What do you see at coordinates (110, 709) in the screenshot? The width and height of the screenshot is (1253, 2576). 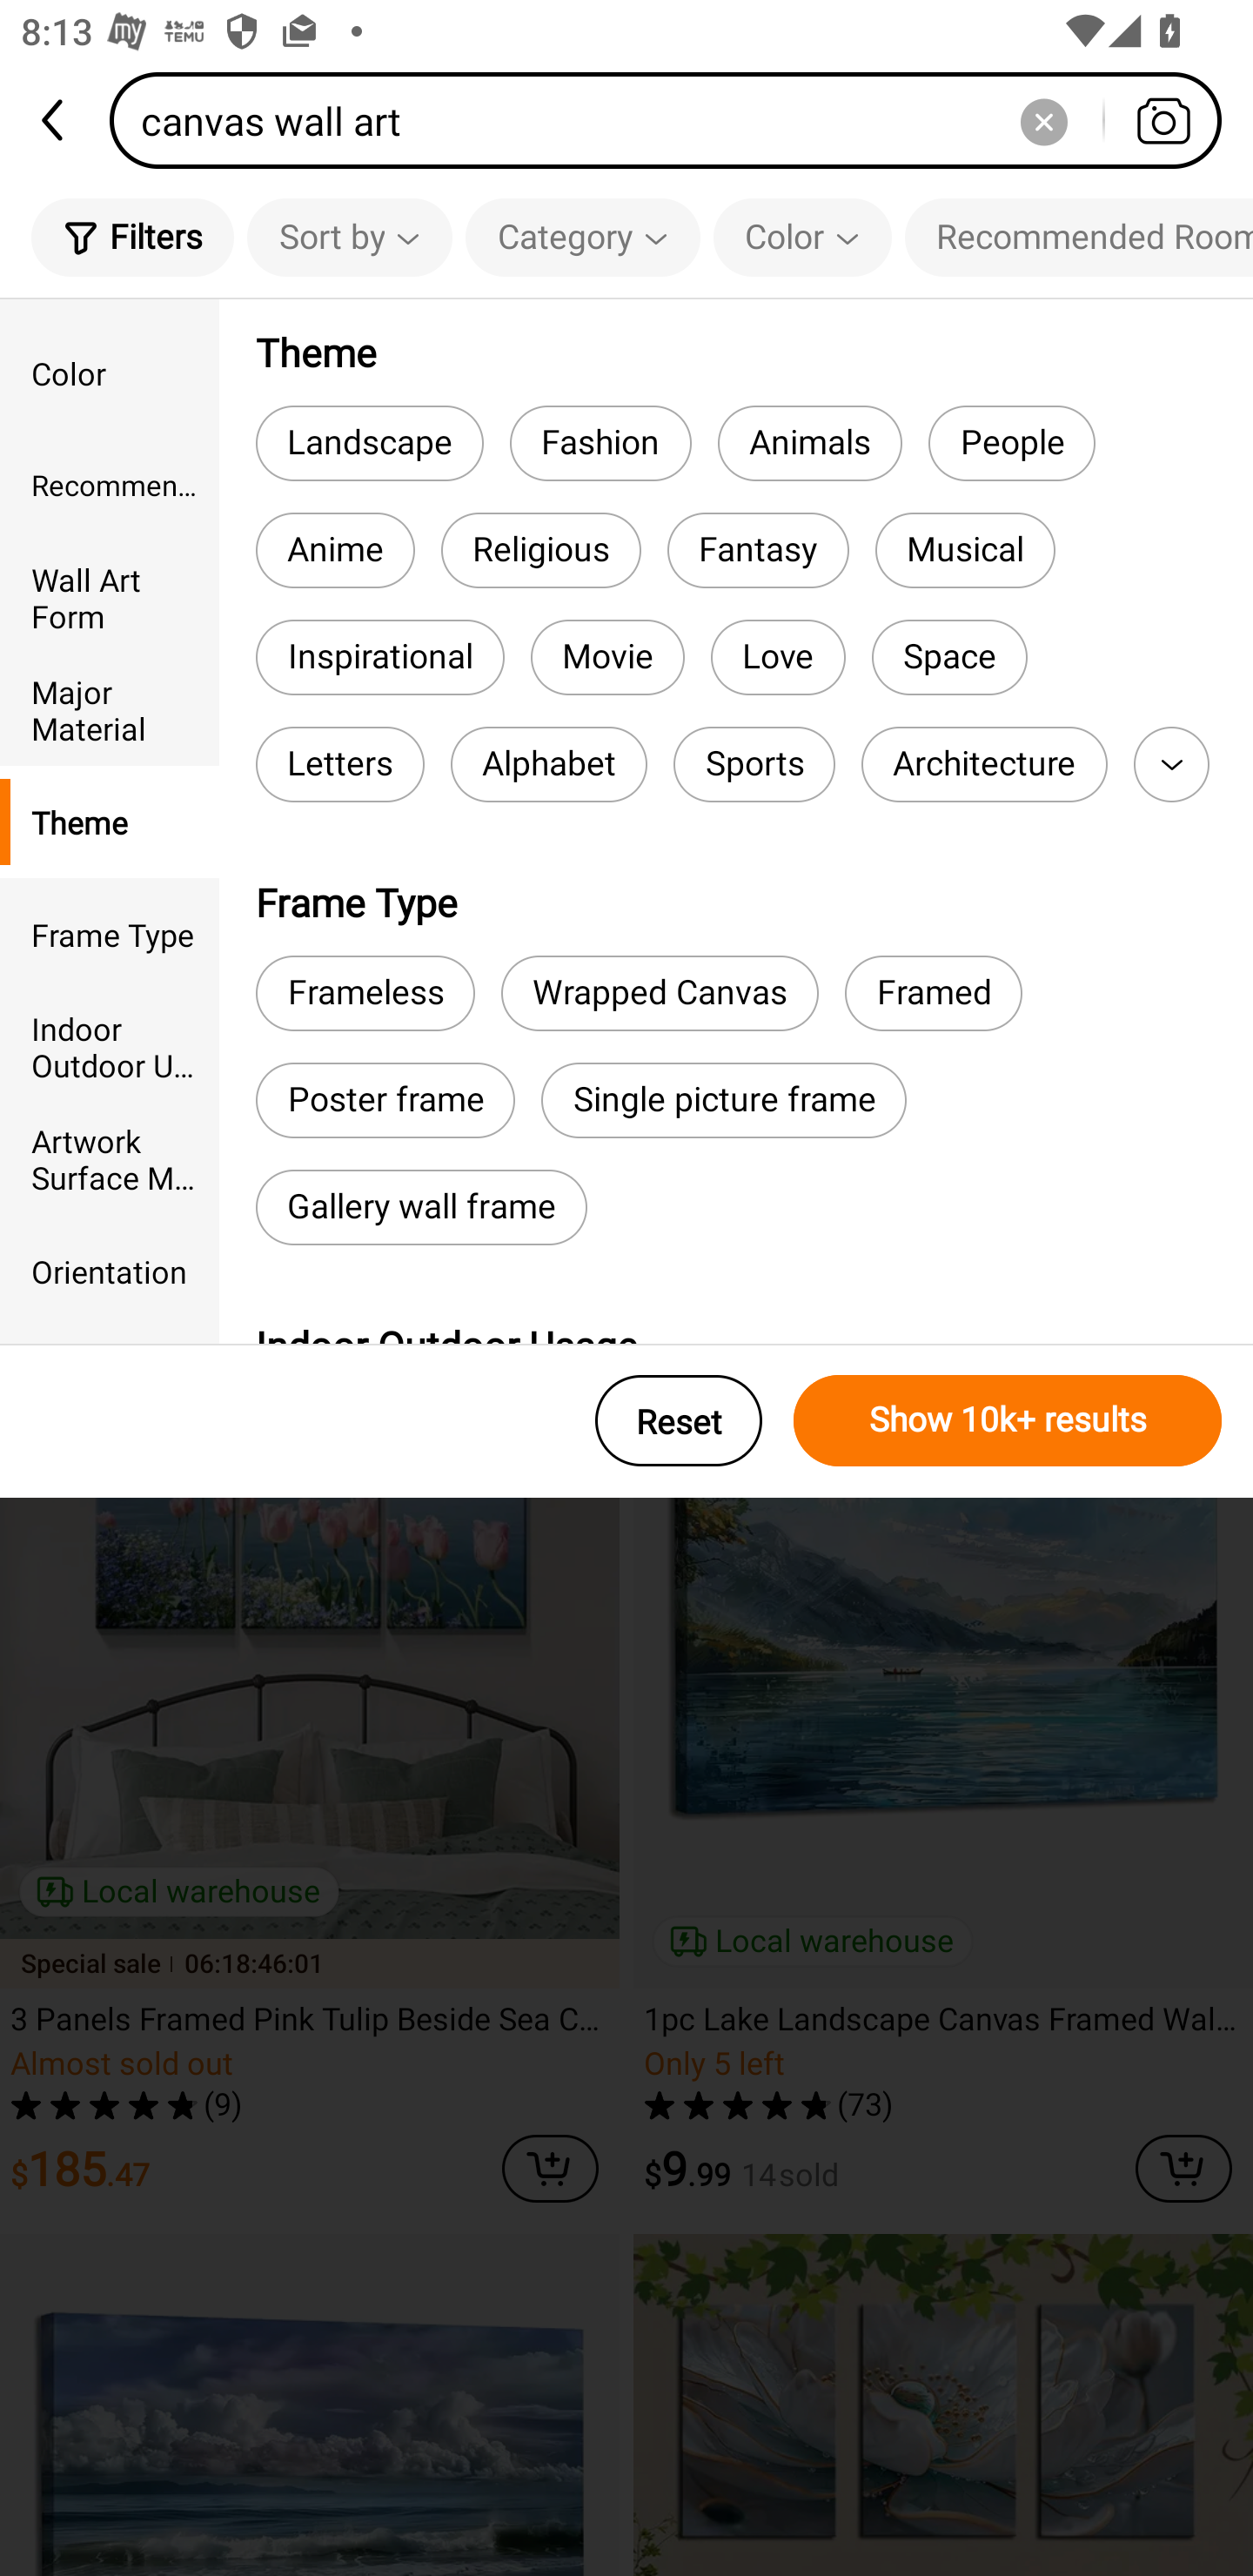 I see `Major Material` at bounding box center [110, 709].